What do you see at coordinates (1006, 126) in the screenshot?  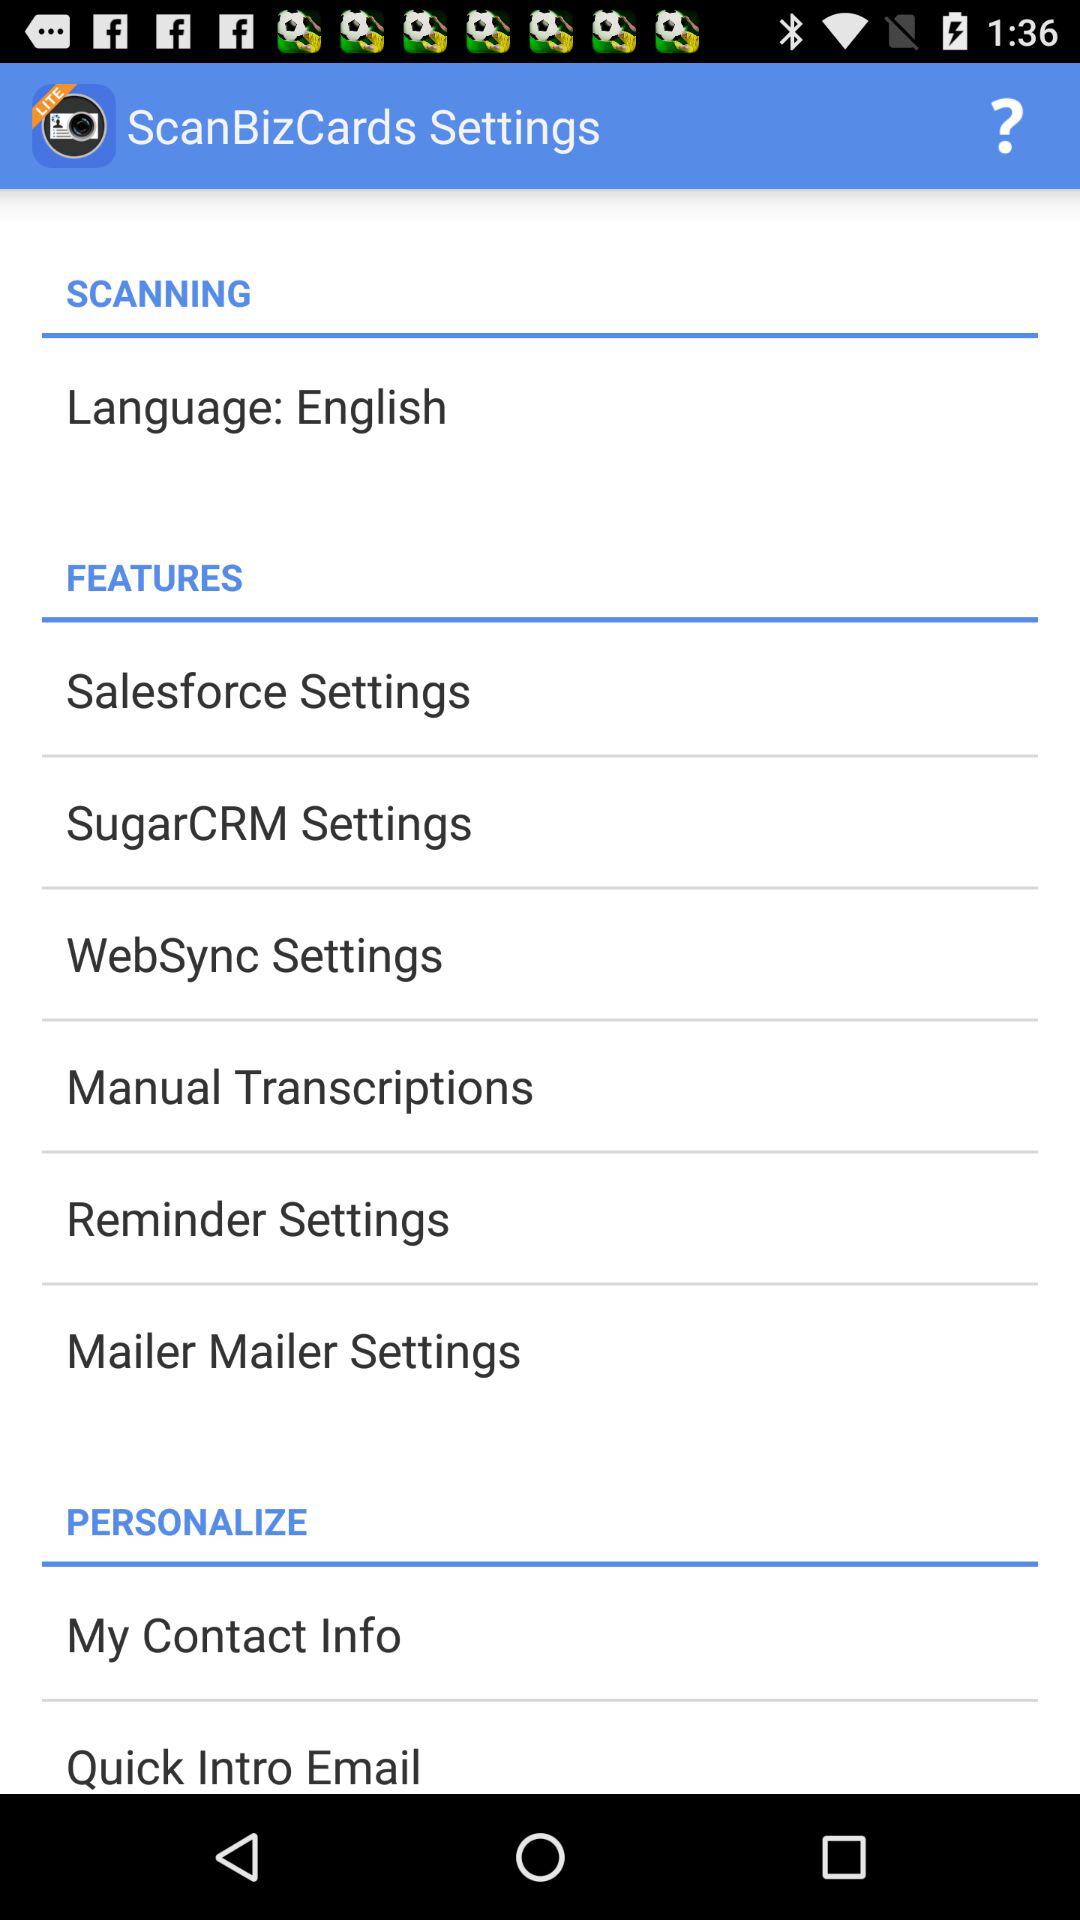 I see `turn off the app to the right of the scanbizcards settings item` at bounding box center [1006, 126].